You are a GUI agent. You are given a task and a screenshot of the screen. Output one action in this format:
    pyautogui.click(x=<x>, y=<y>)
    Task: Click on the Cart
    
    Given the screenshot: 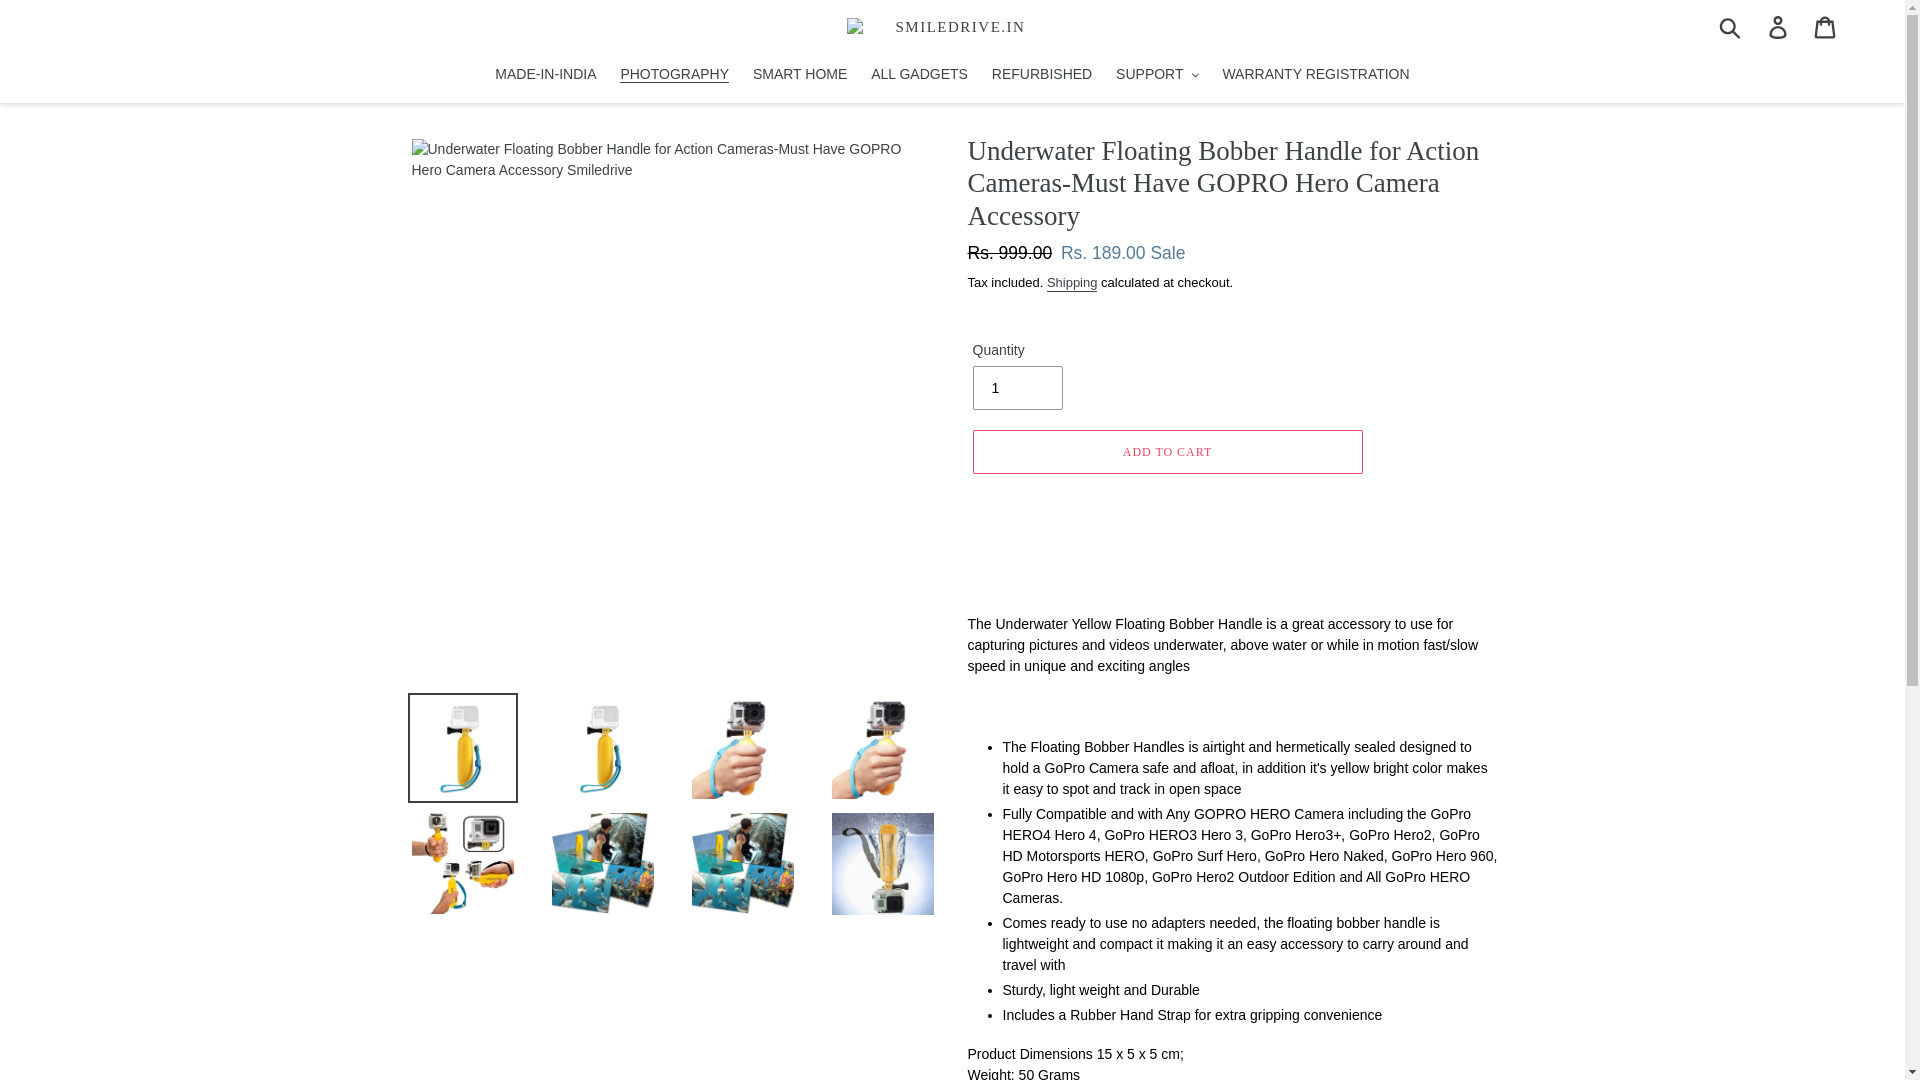 What is the action you would take?
    pyautogui.click(x=1826, y=27)
    